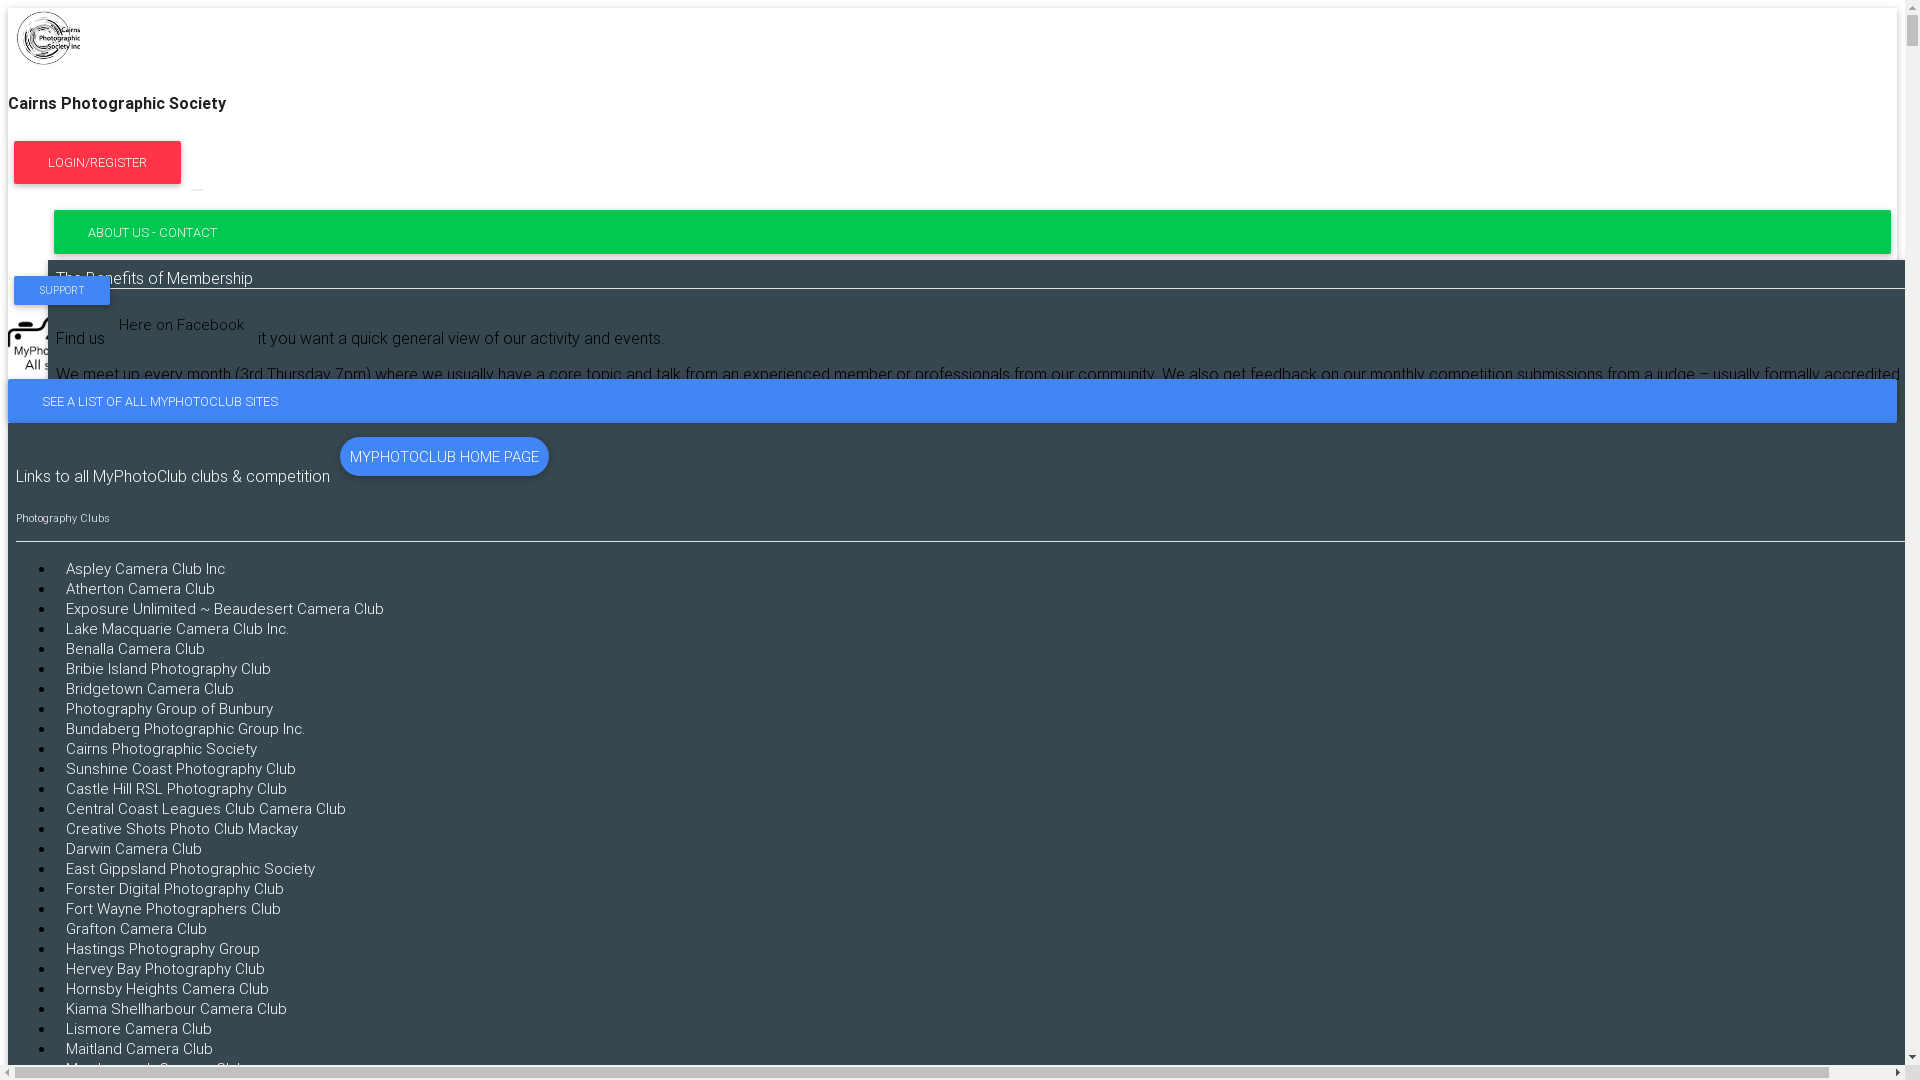 The height and width of the screenshot is (1080, 1920). What do you see at coordinates (190, 868) in the screenshot?
I see `East Gippsland Photographic Society` at bounding box center [190, 868].